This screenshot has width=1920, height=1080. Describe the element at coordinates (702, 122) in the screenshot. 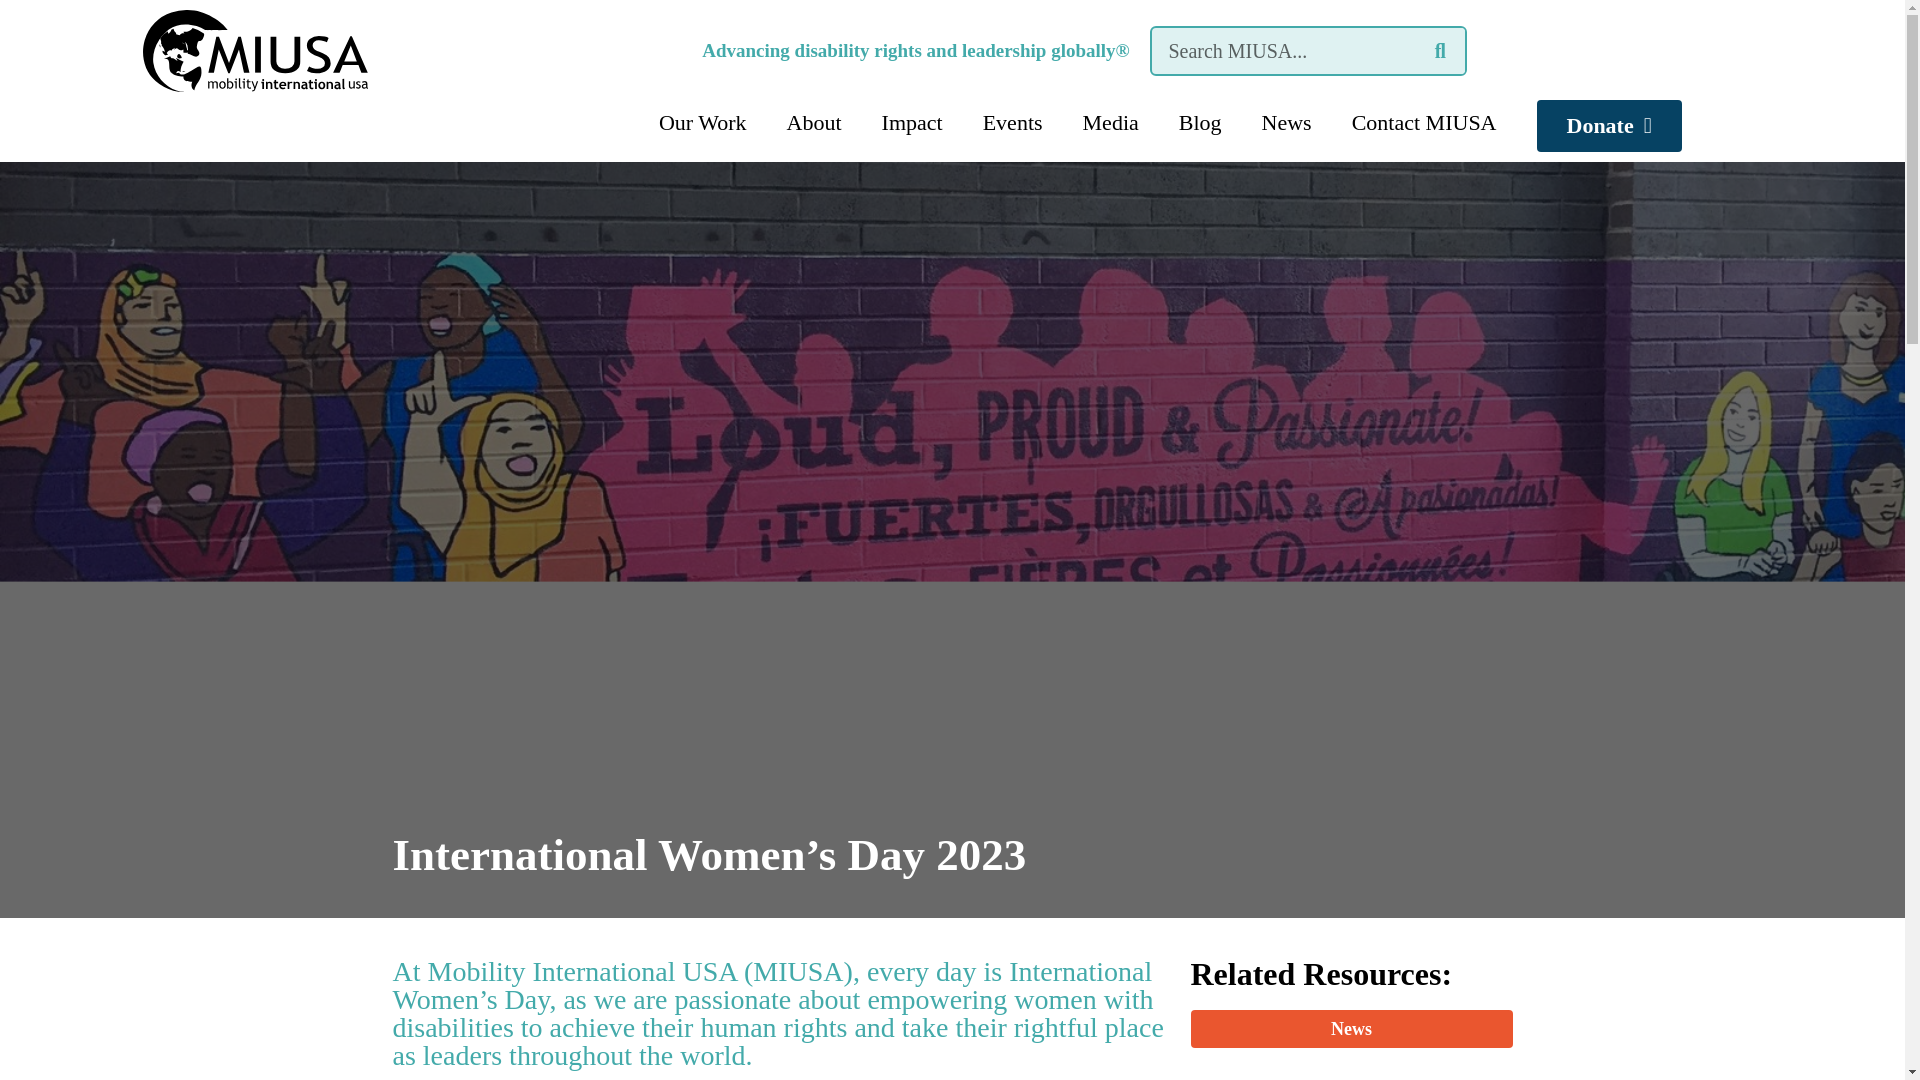

I see `Our Work` at that location.